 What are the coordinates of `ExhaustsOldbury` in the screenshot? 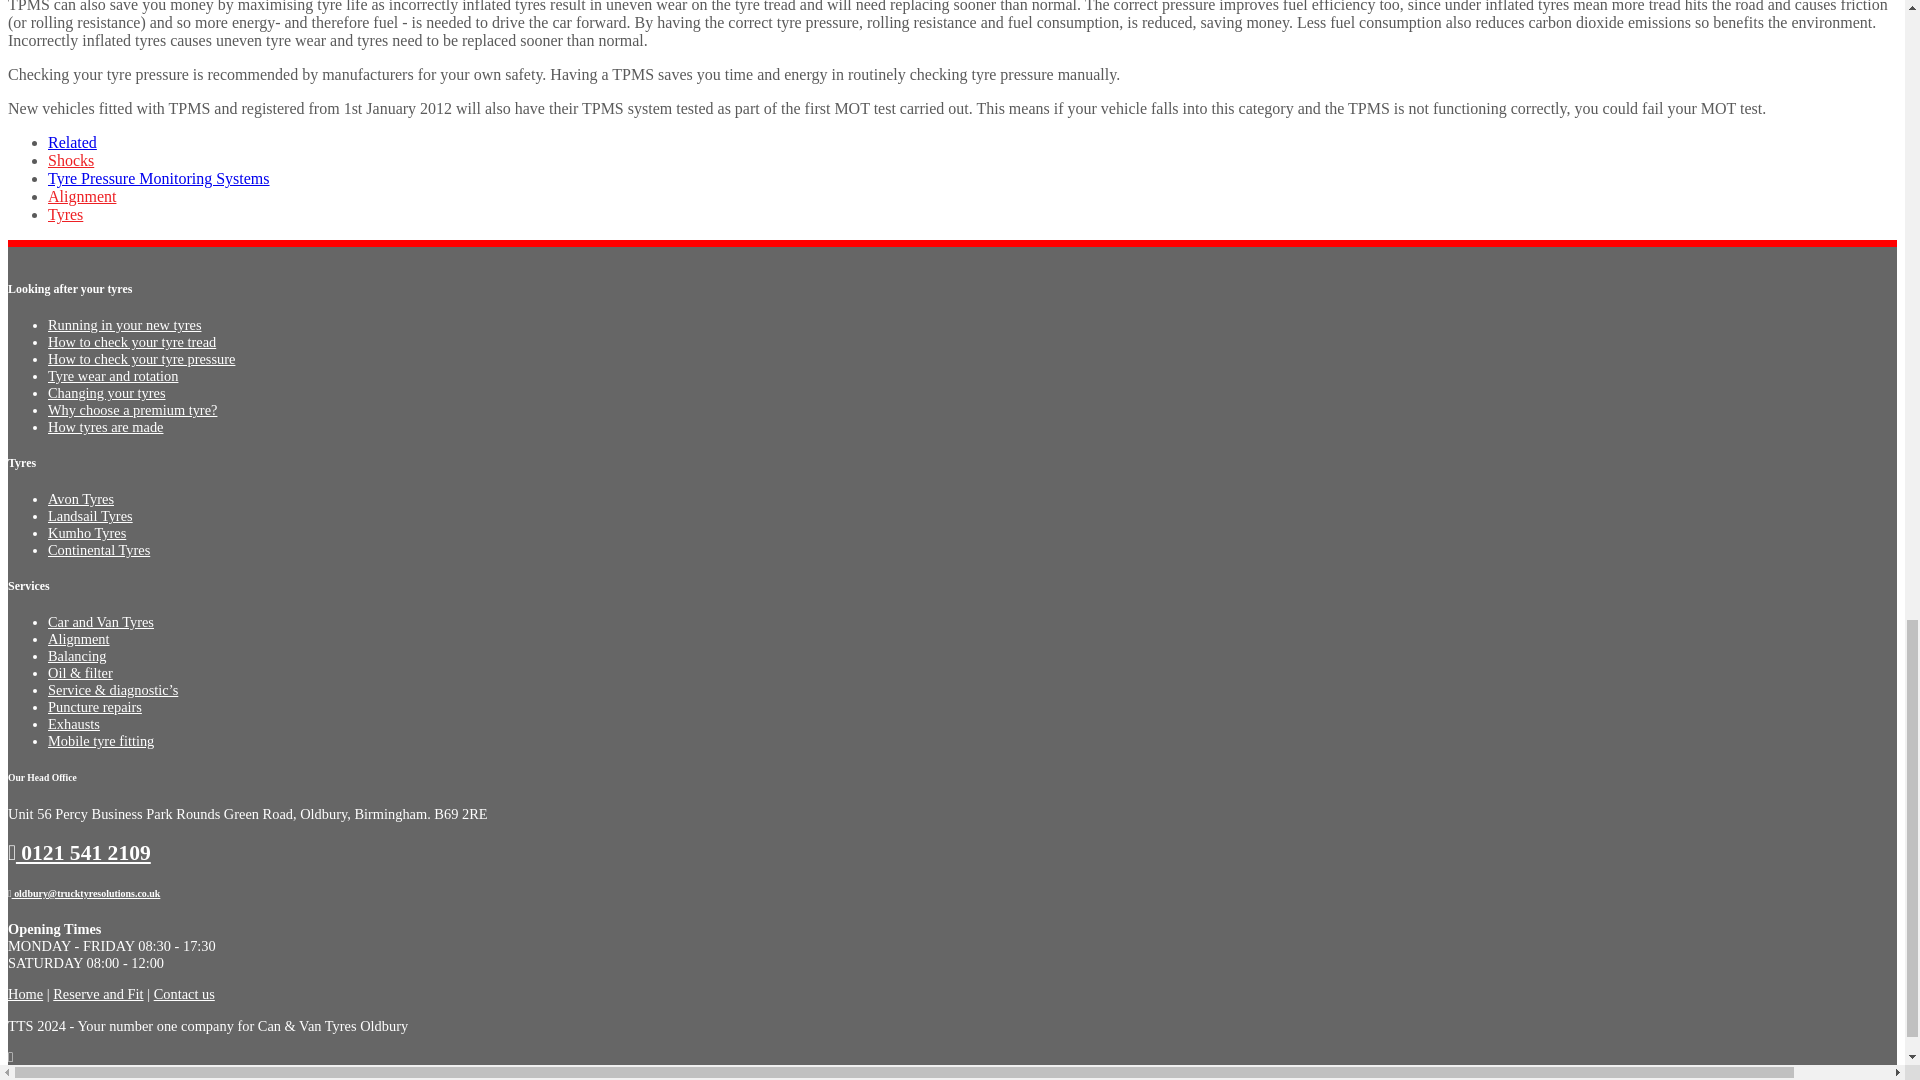 It's located at (74, 724).